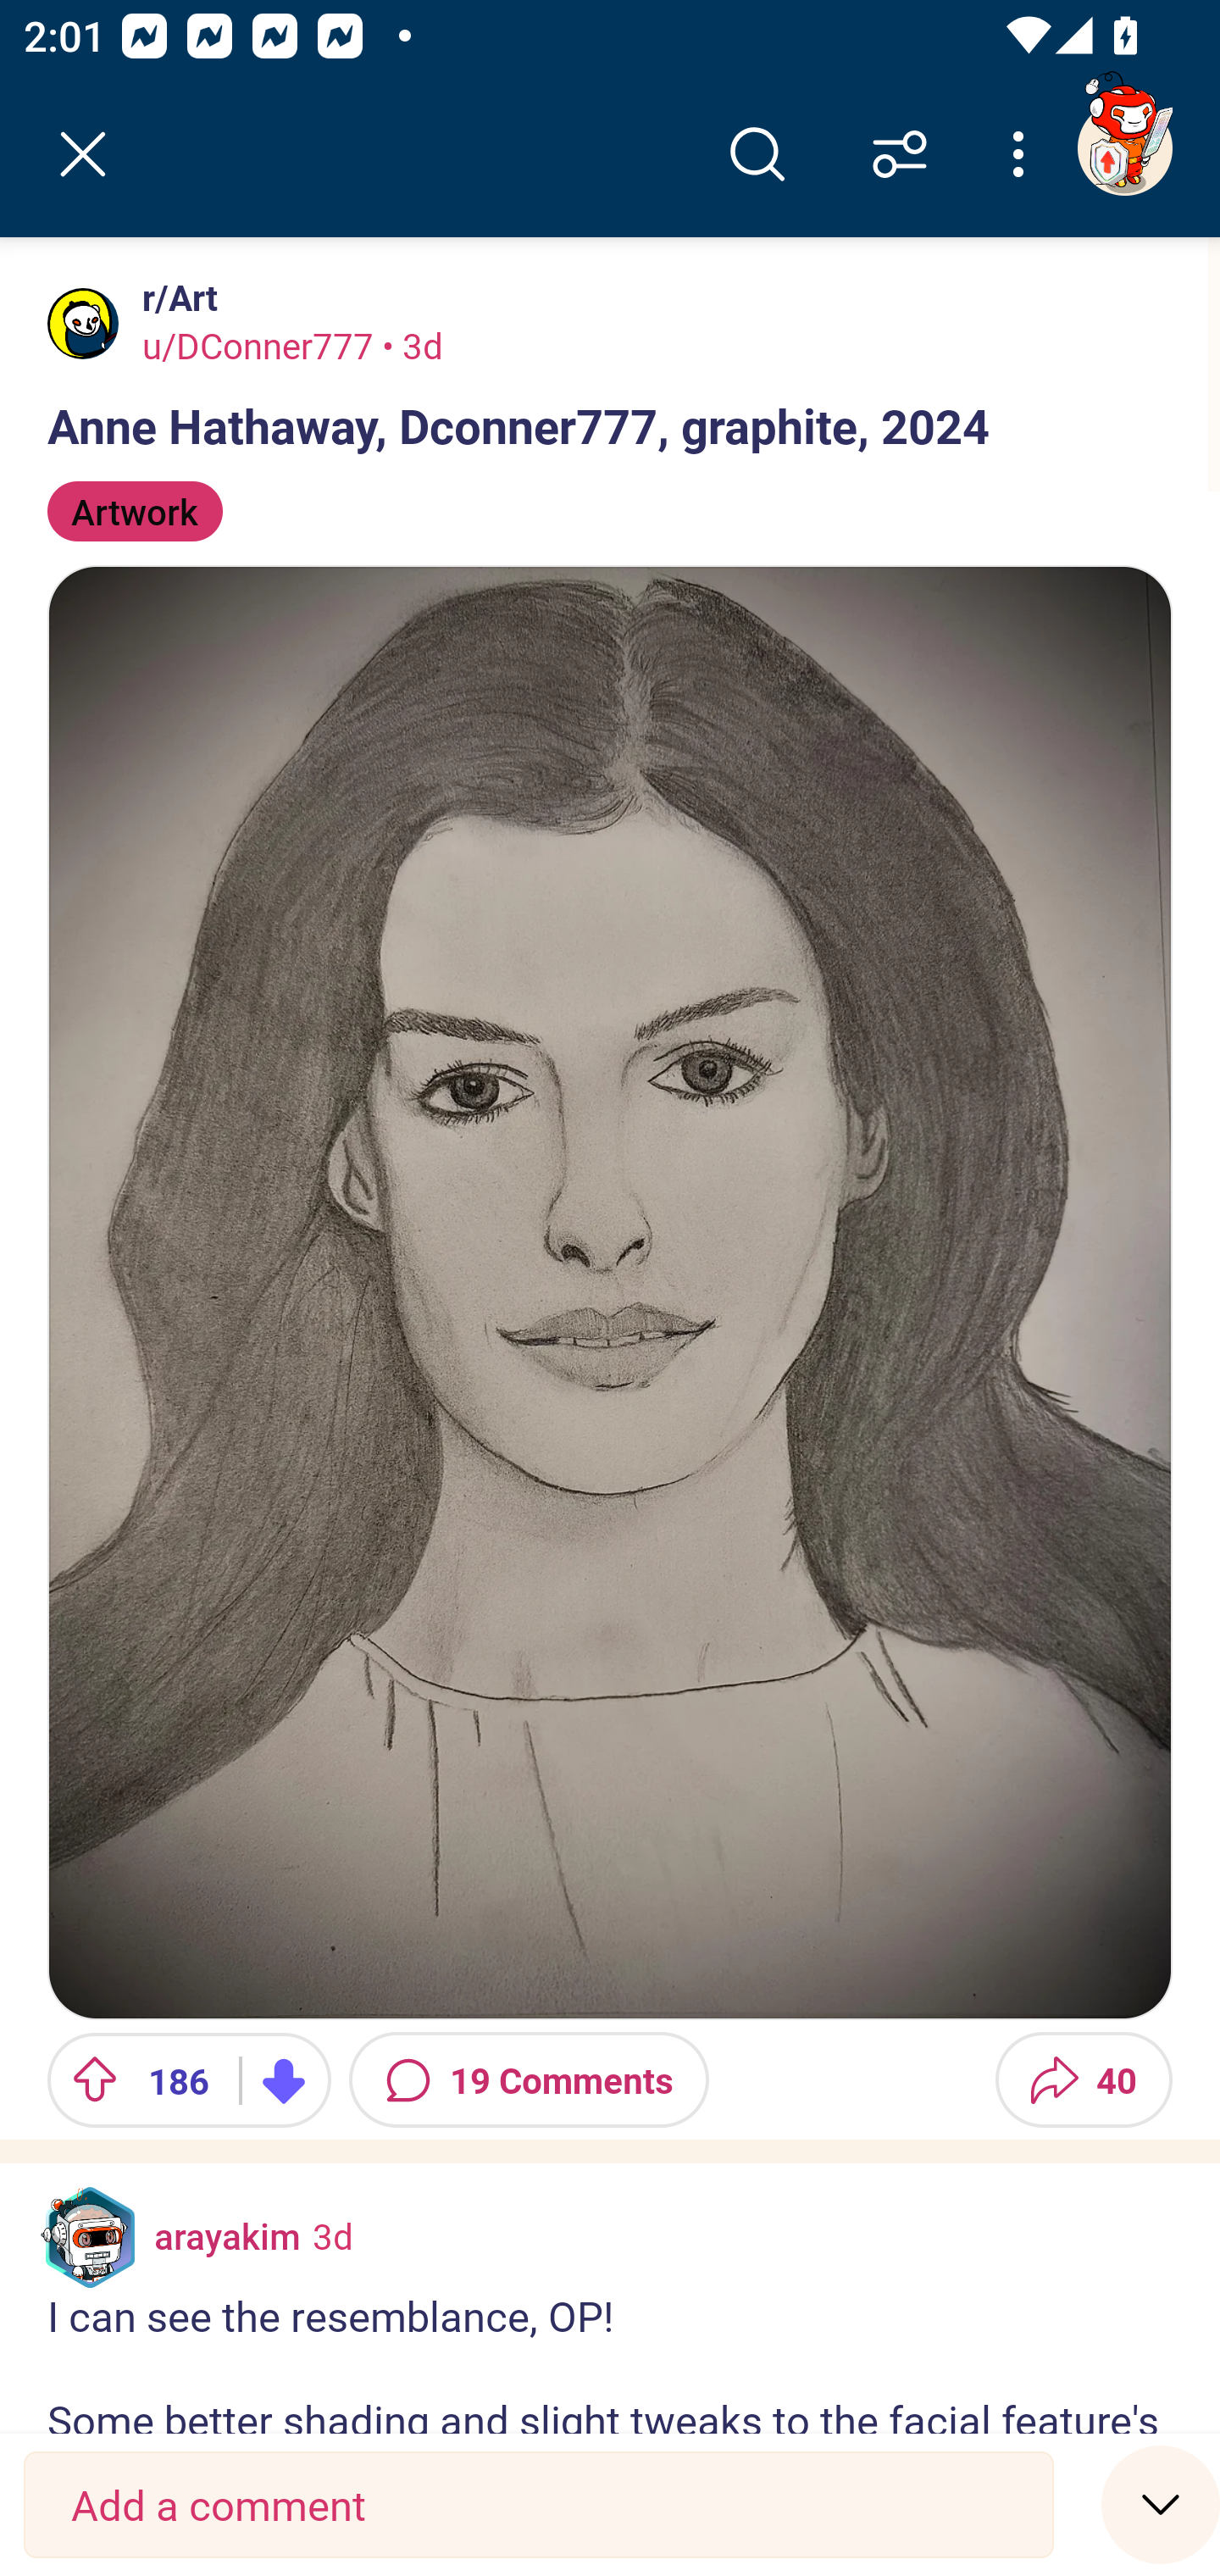  What do you see at coordinates (83, 323) in the screenshot?
I see `Avatar` at bounding box center [83, 323].